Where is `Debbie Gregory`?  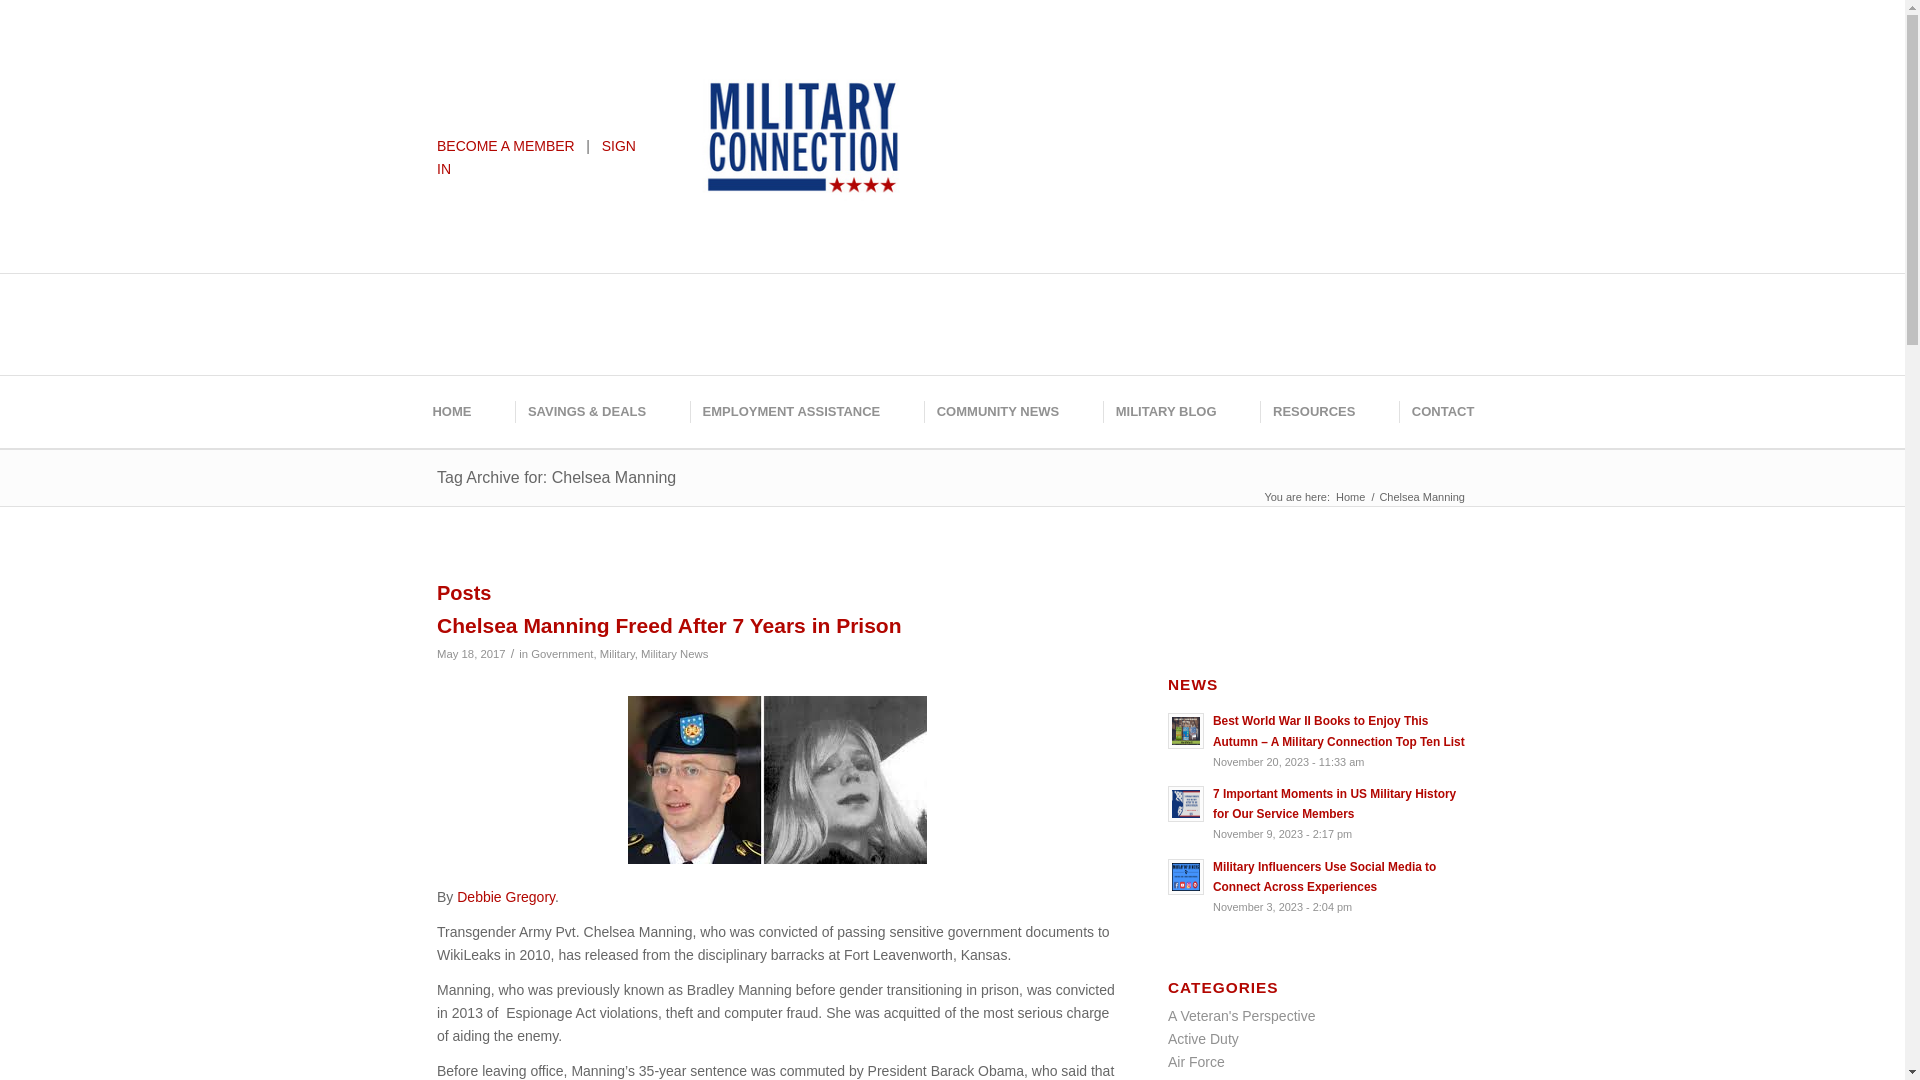 Debbie Gregory is located at coordinates (505, 896).